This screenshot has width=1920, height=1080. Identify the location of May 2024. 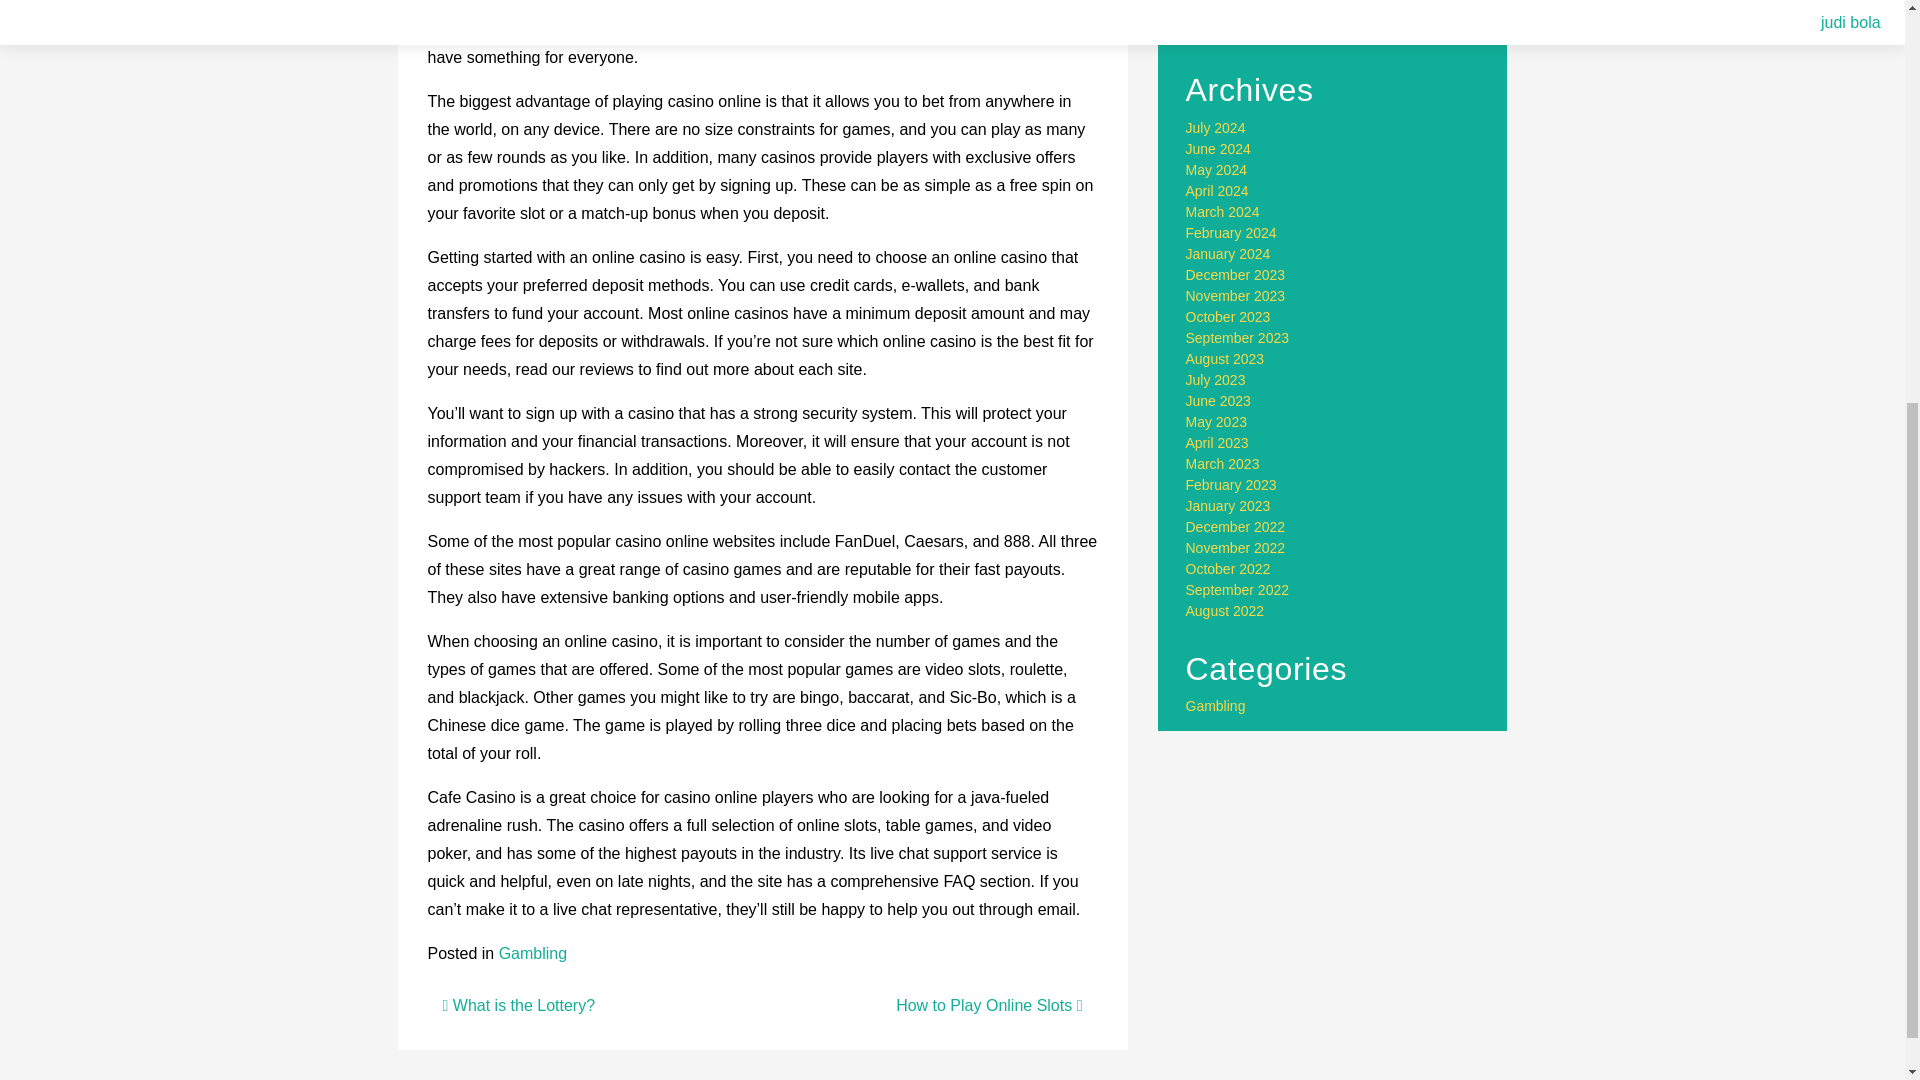
(1216, 170).